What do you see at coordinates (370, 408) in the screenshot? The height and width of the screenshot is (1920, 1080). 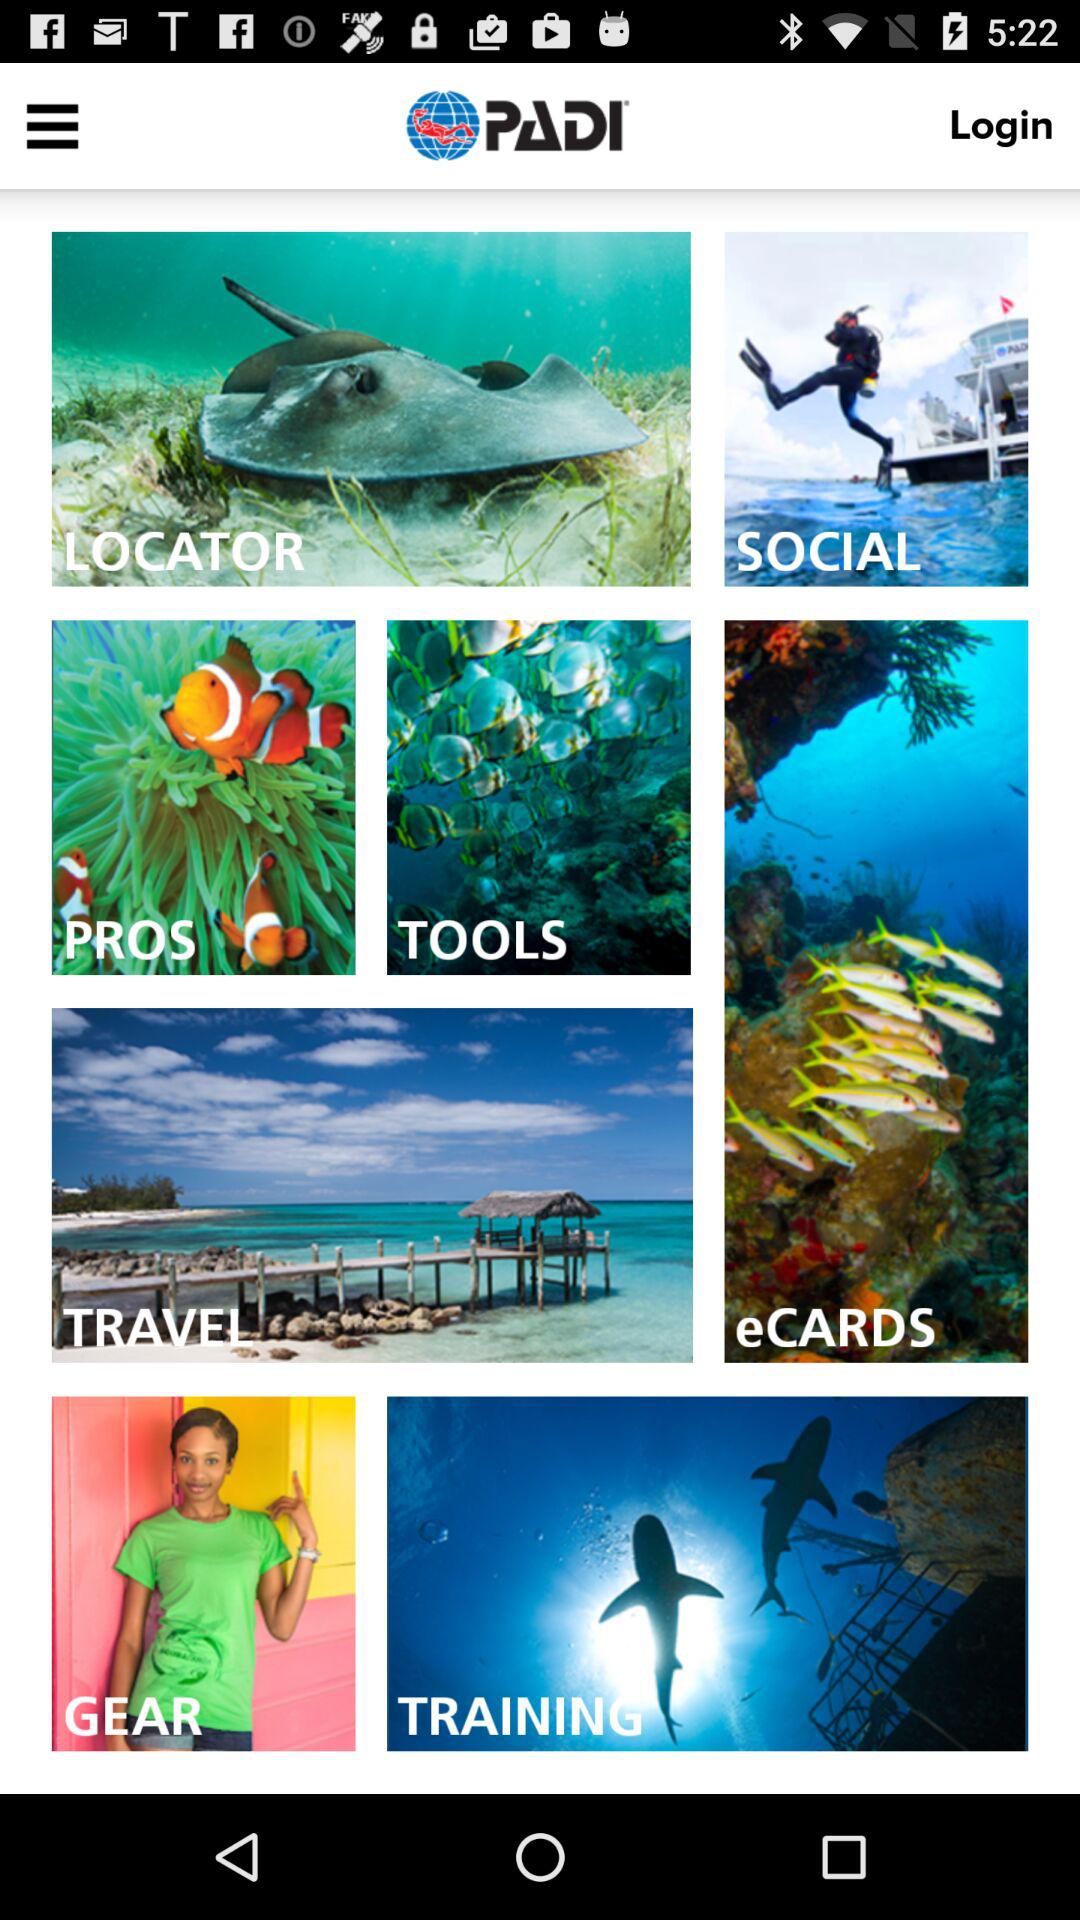 I see `access the locator` at bounding box center [370, 408].